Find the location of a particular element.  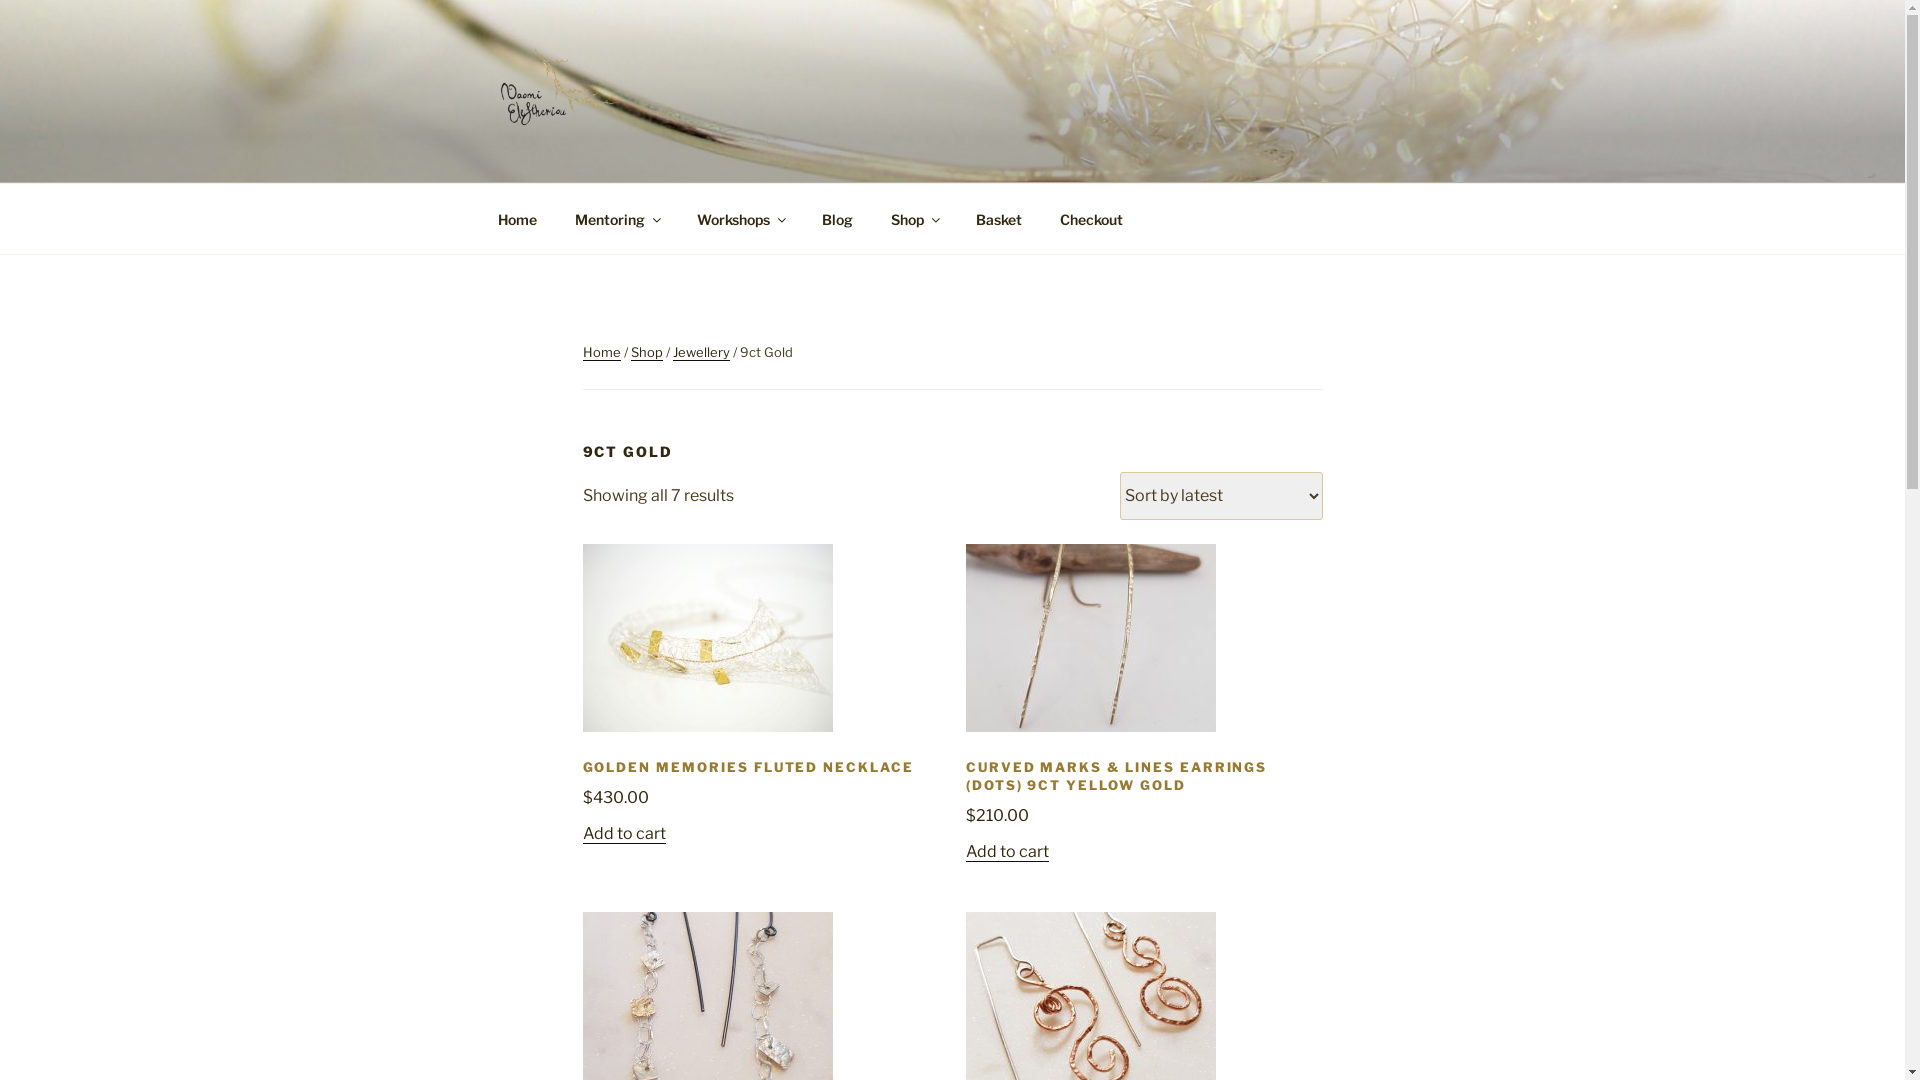

CURVED MARKS & LINES EARRINGS (DOTS) 9CT YELLOW GOLD
$210.00 is located at coordinates (1144, 790).